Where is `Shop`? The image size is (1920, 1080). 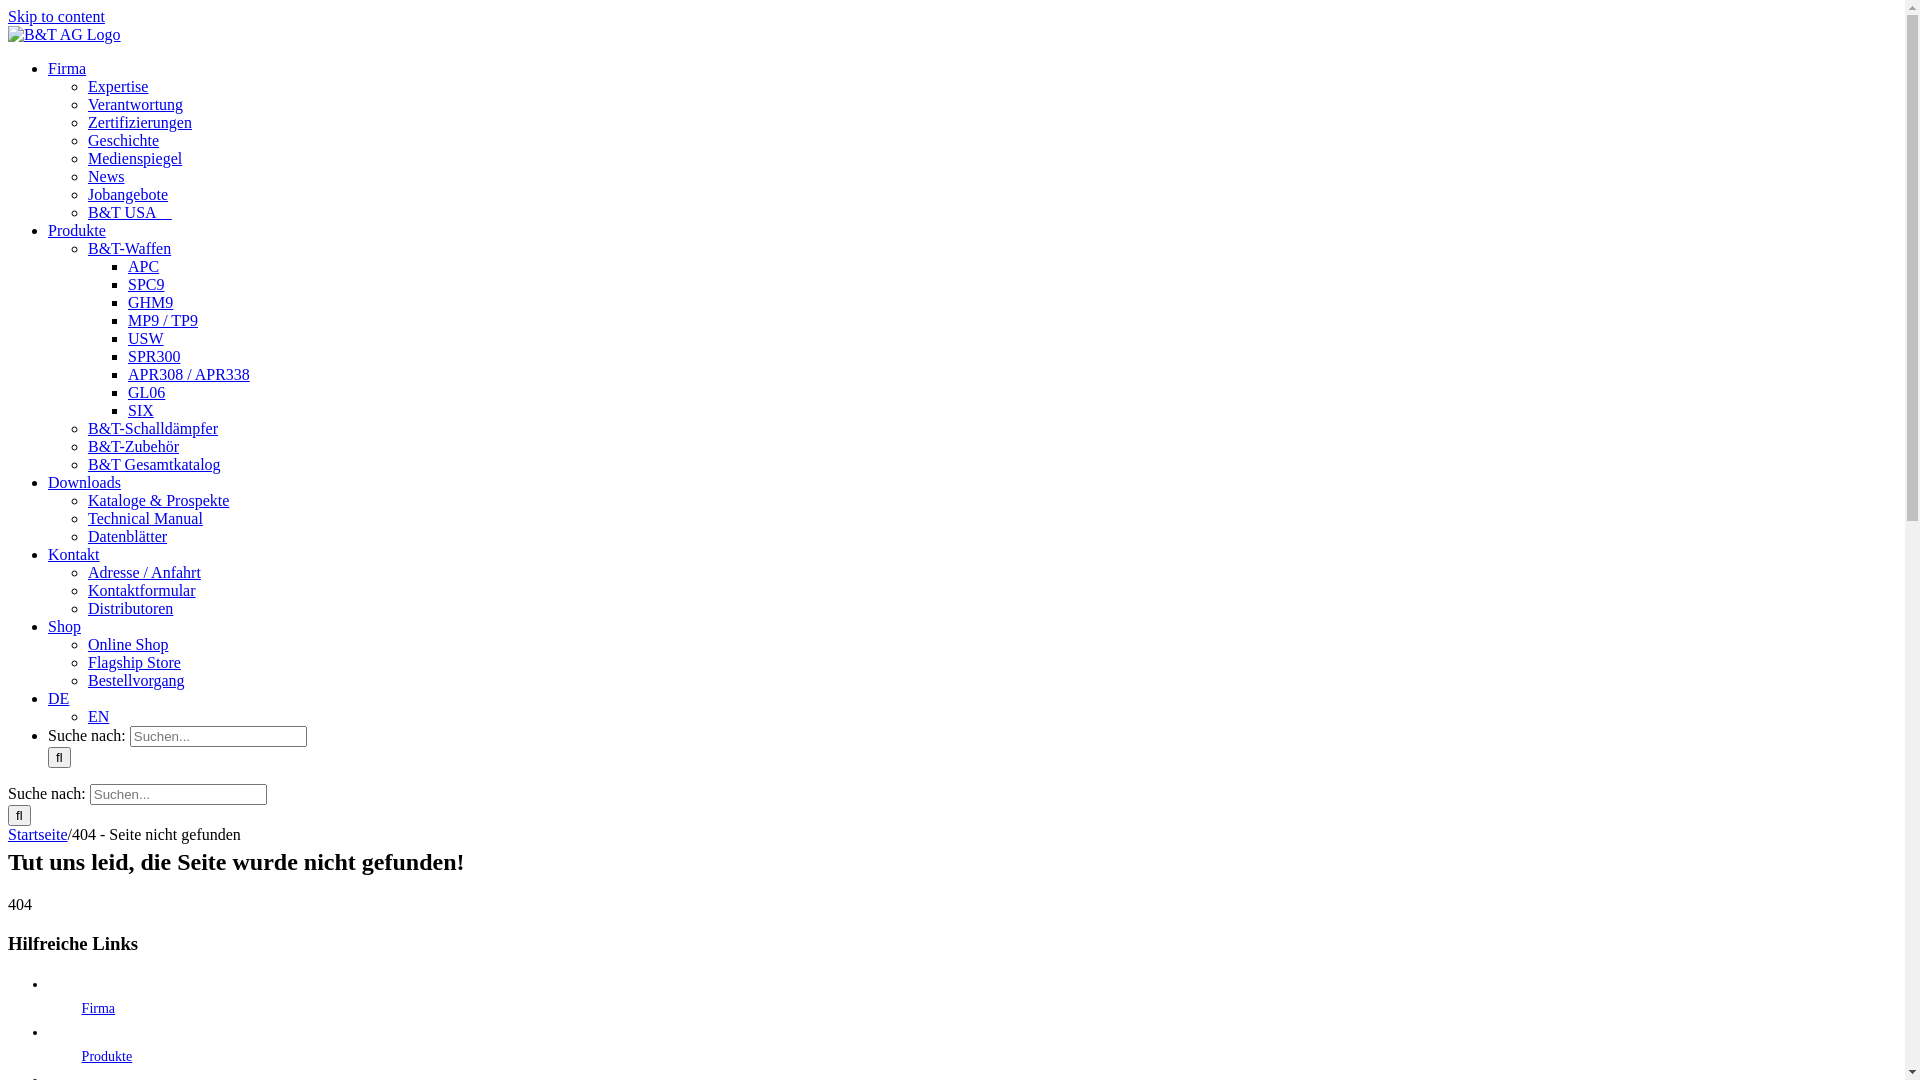 Shop is located at coordinates (64, 626).